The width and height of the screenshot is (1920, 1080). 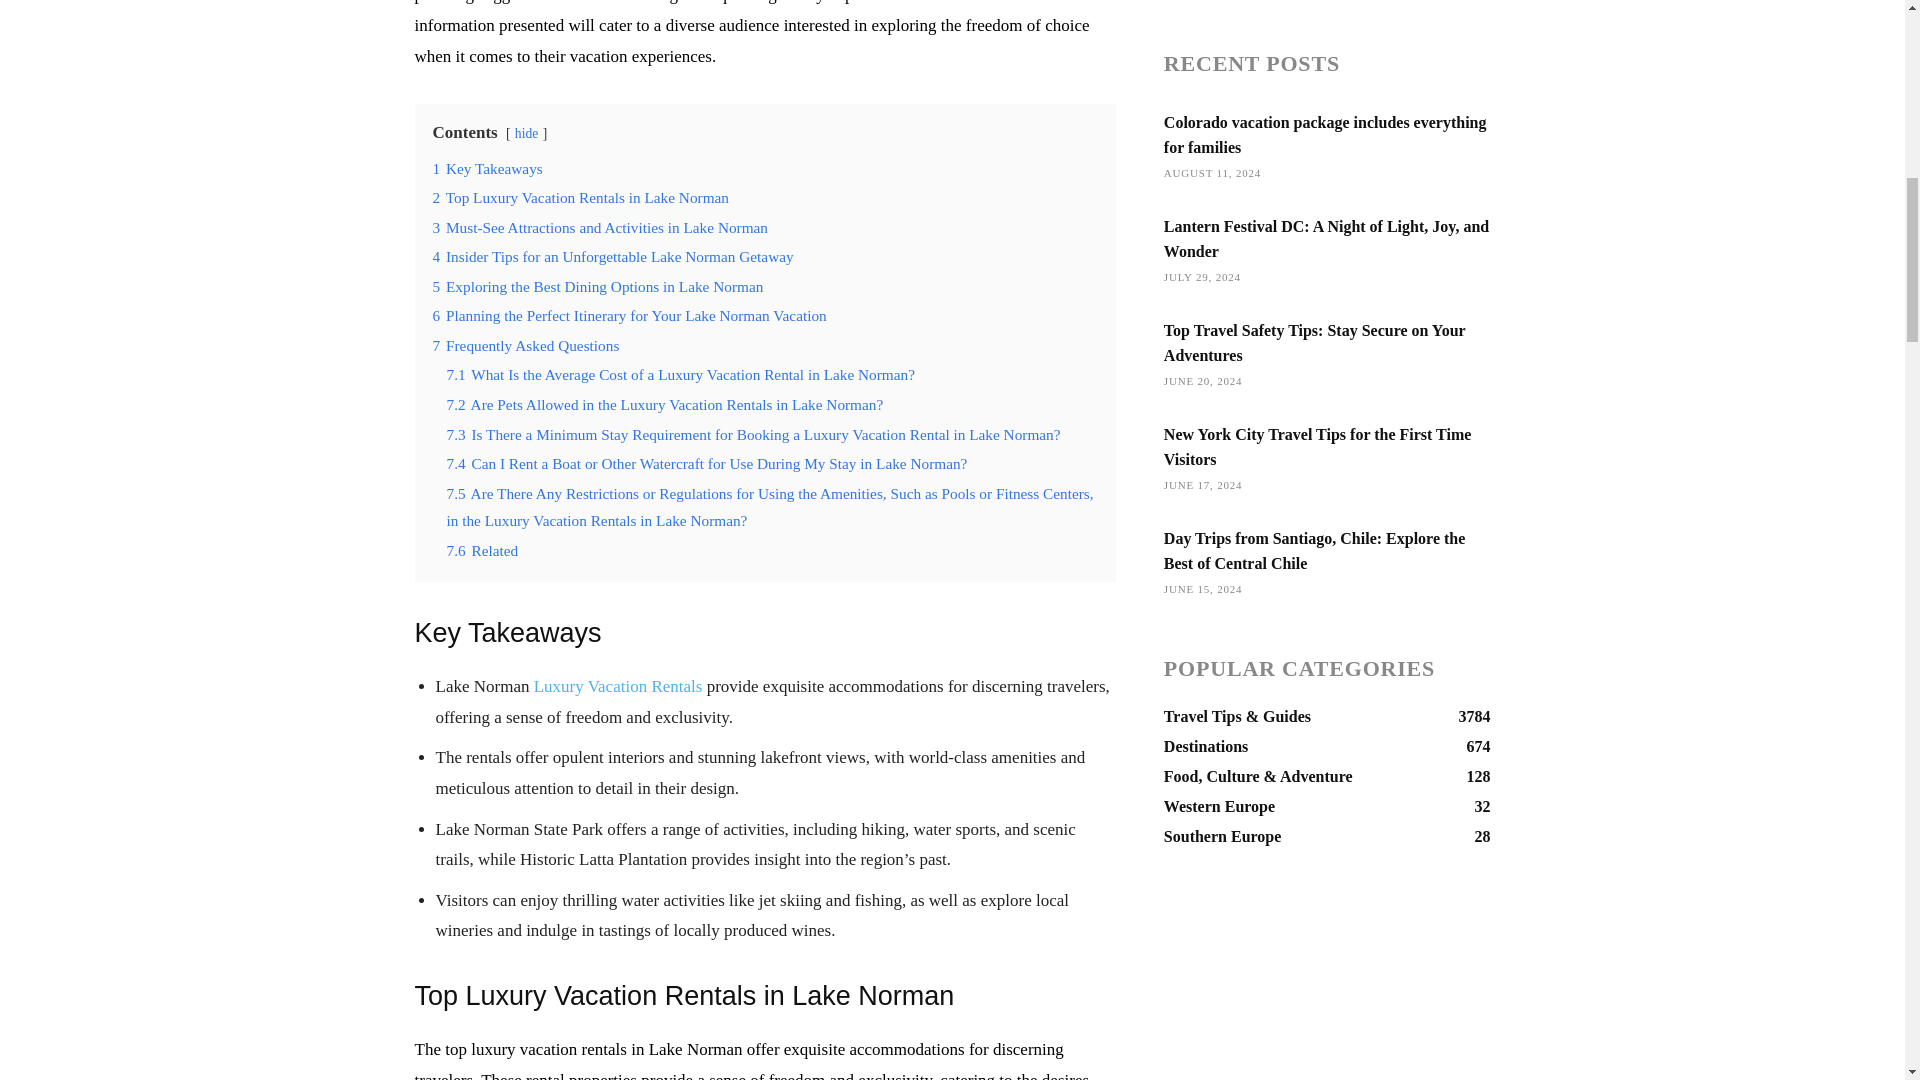 What do you see at coordinates (486, 168) in the screenshot?
I see `1 Key Takeaways` at bounding box center [486, 168].